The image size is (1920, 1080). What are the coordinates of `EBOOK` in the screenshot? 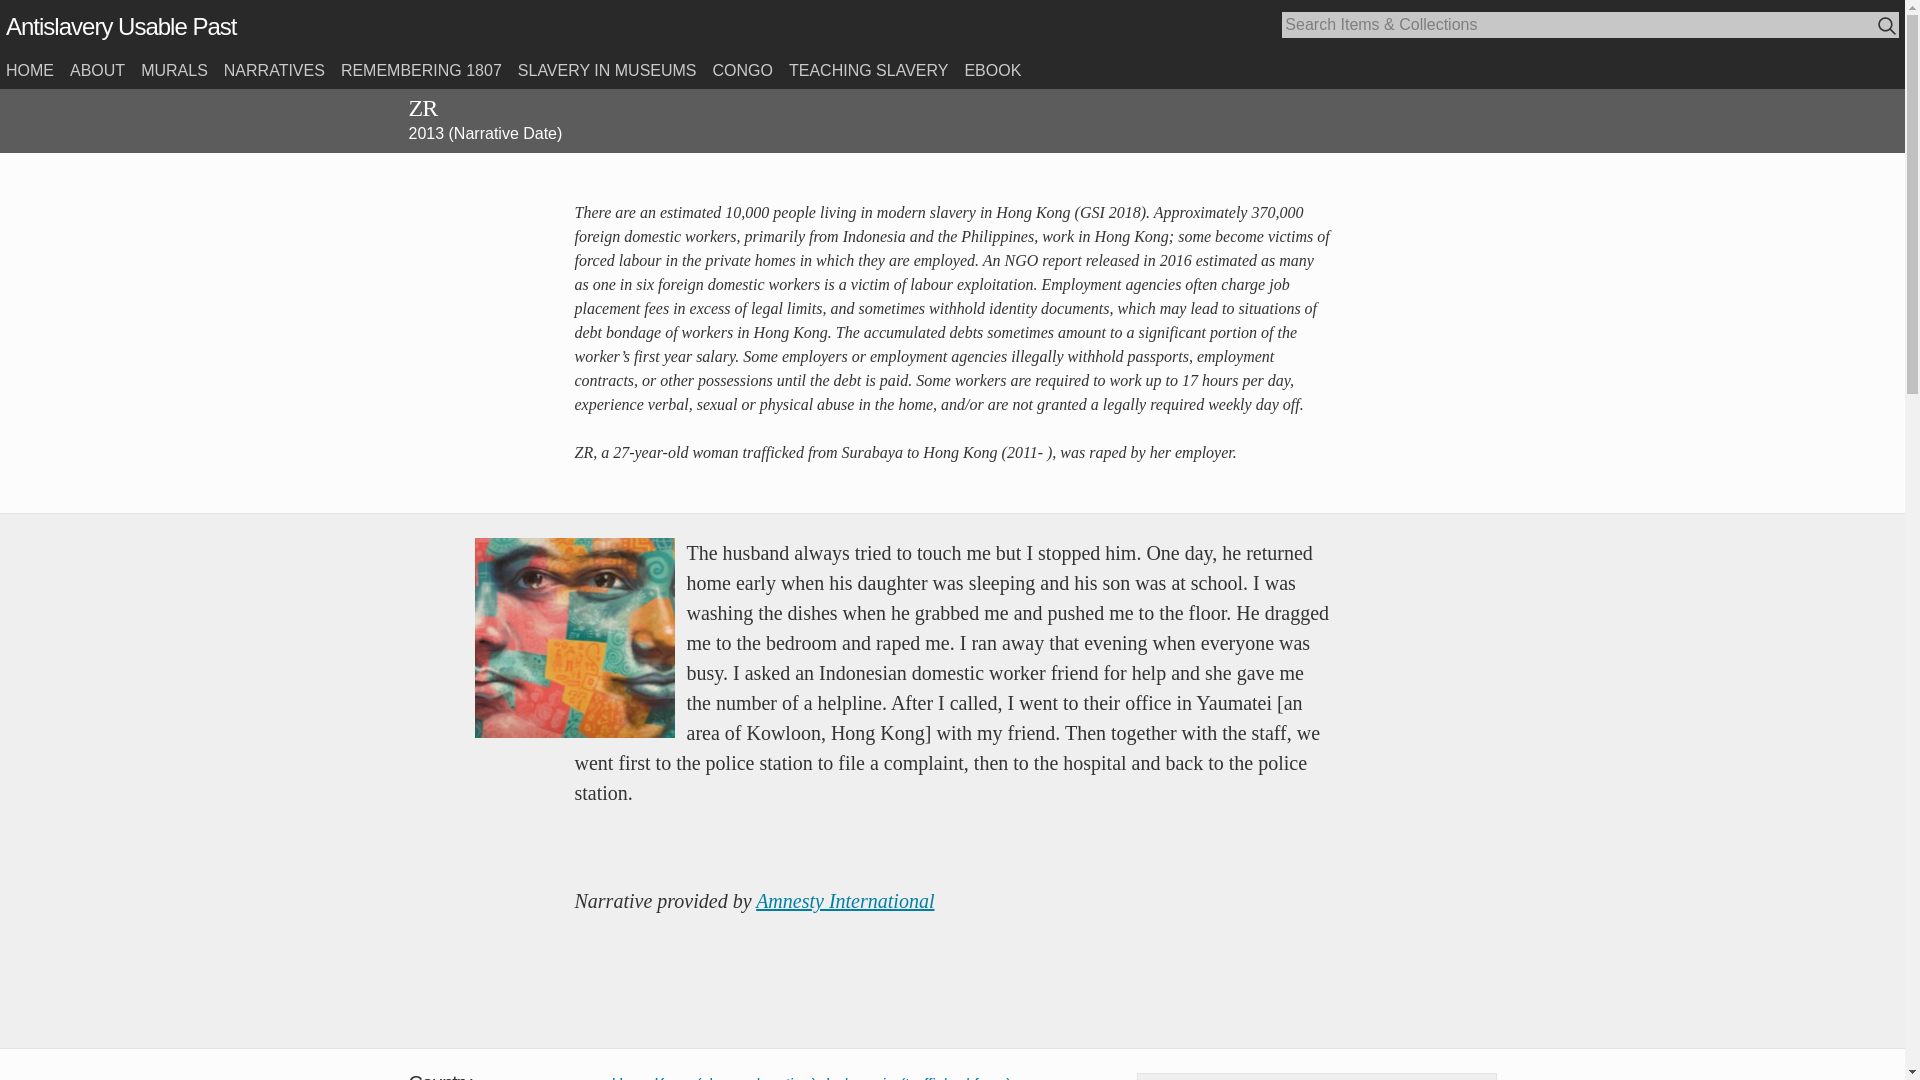 It's located at (992, 70).